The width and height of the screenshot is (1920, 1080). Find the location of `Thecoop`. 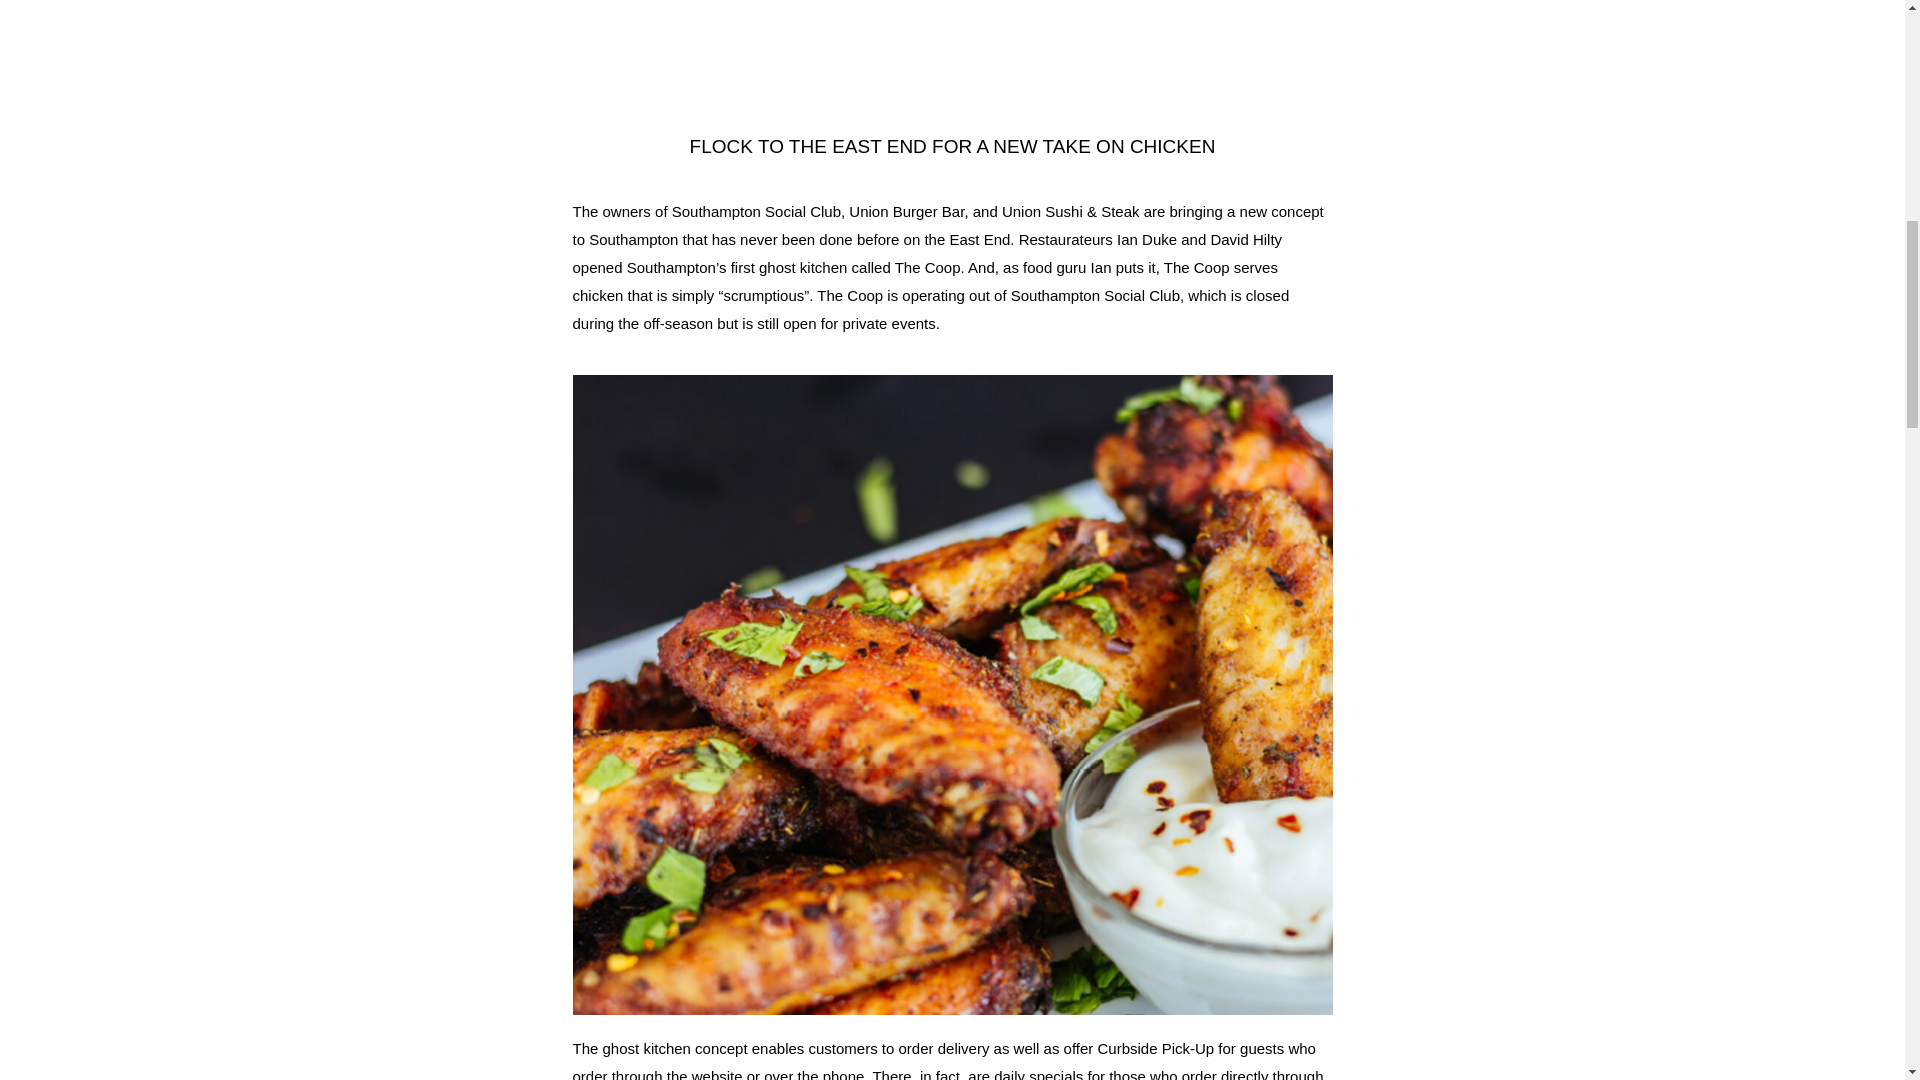

Thecoop is located at coordinates (952, 42).